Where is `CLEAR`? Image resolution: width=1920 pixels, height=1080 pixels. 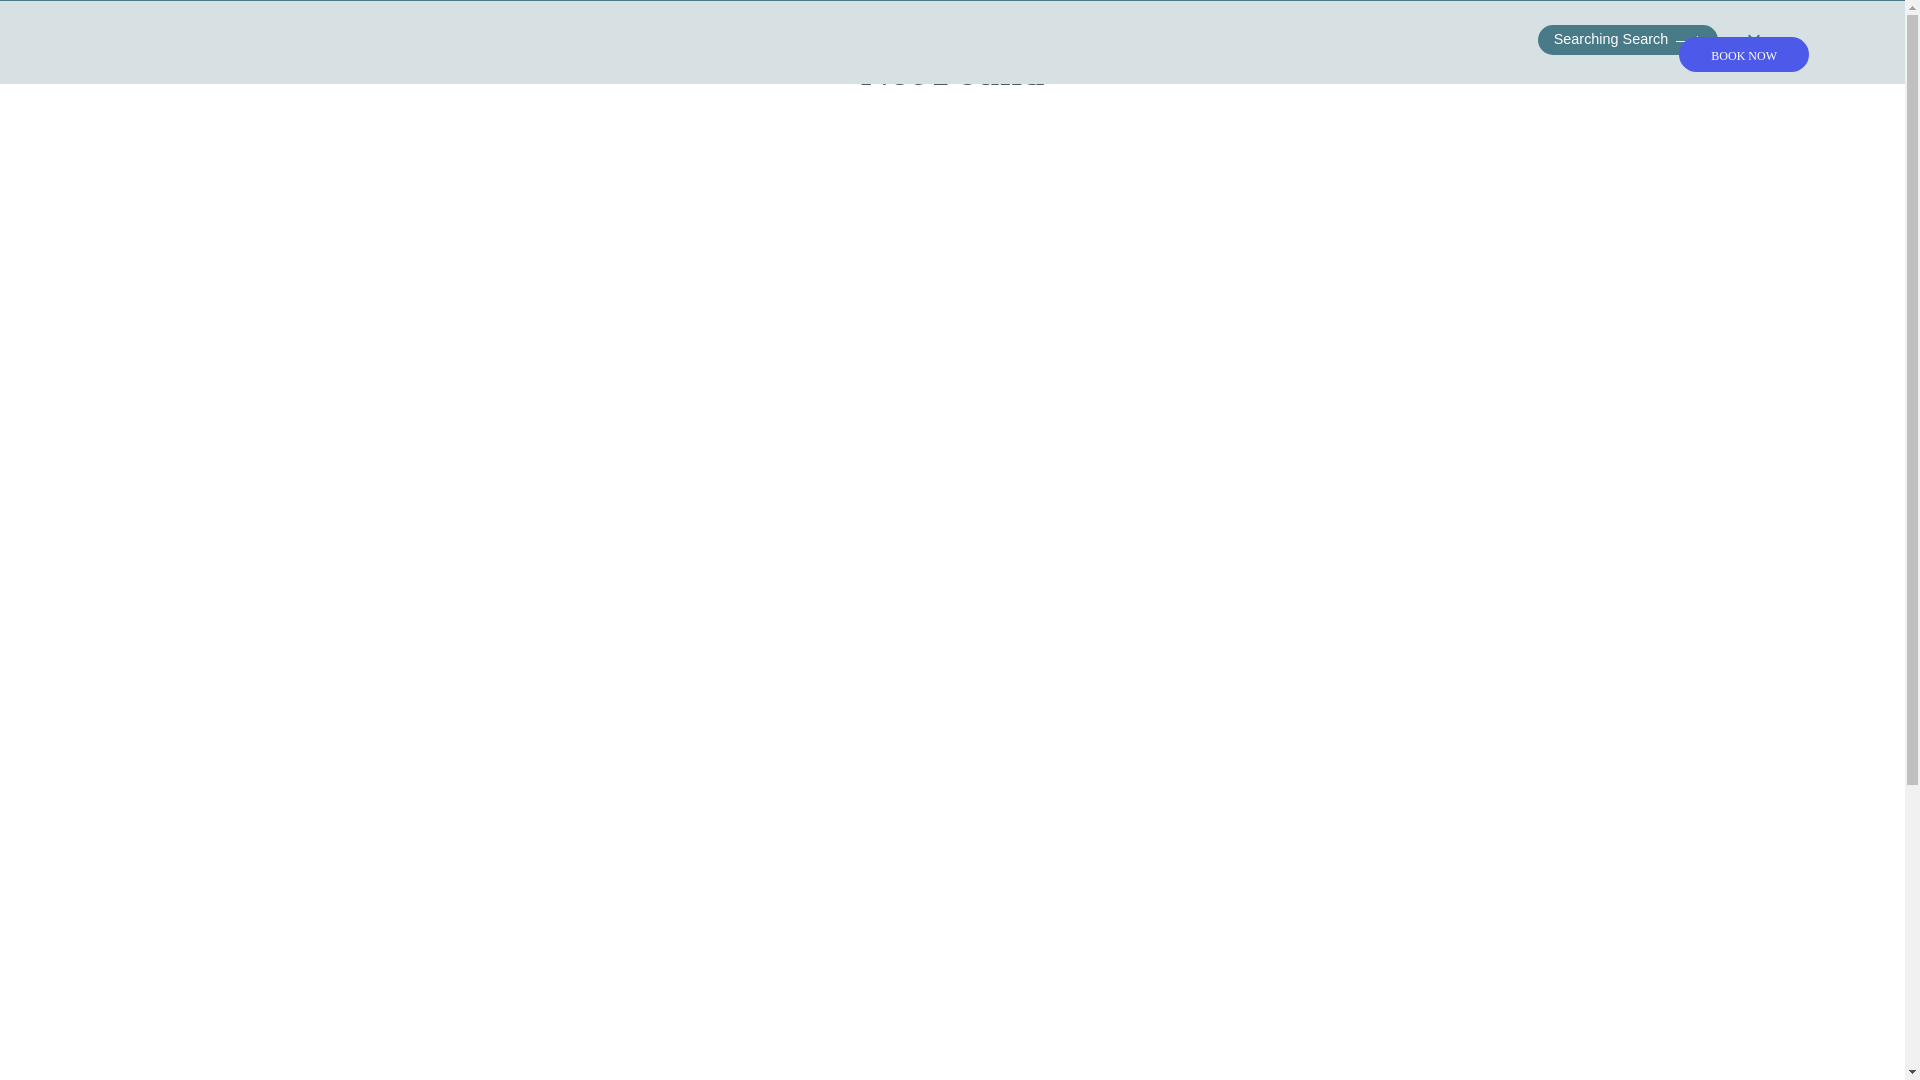 CLEAR is located at coordinates (1766, 40).